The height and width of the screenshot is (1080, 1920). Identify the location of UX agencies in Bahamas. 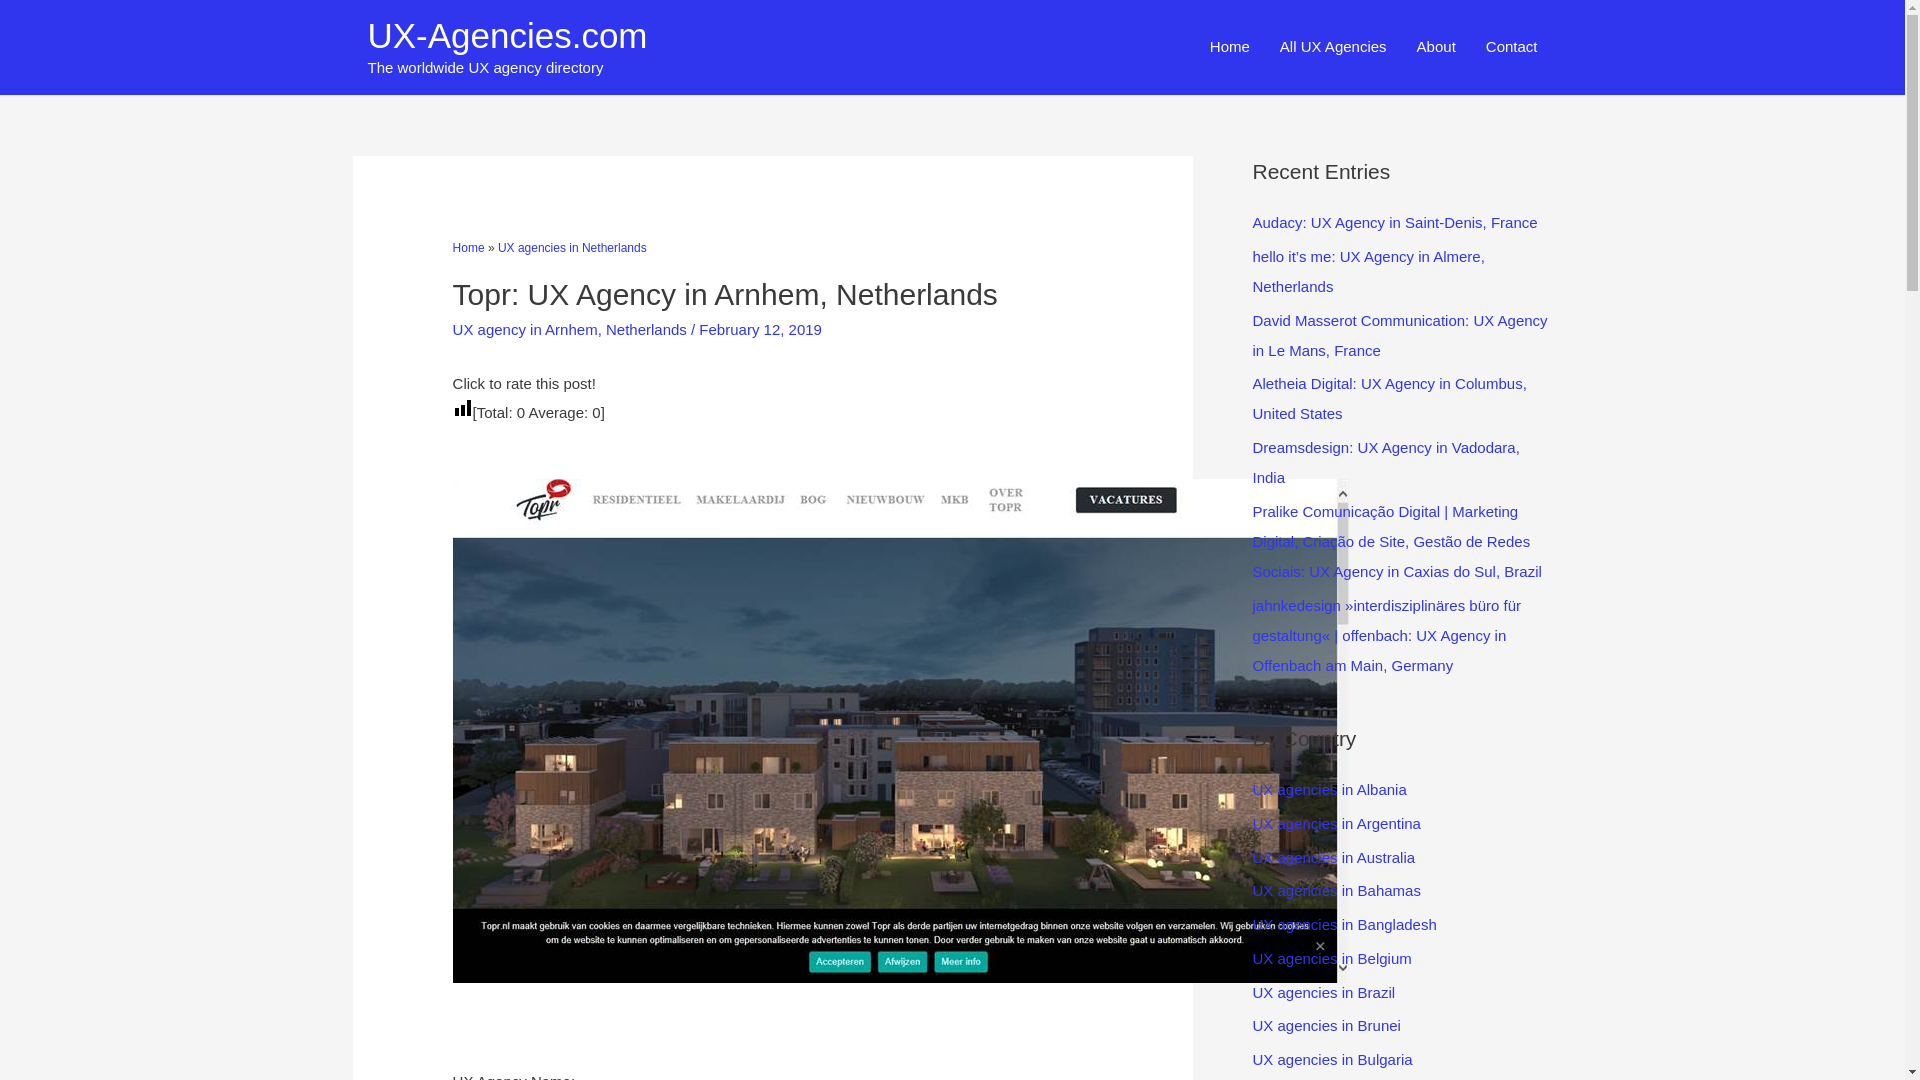
(1336, 890).